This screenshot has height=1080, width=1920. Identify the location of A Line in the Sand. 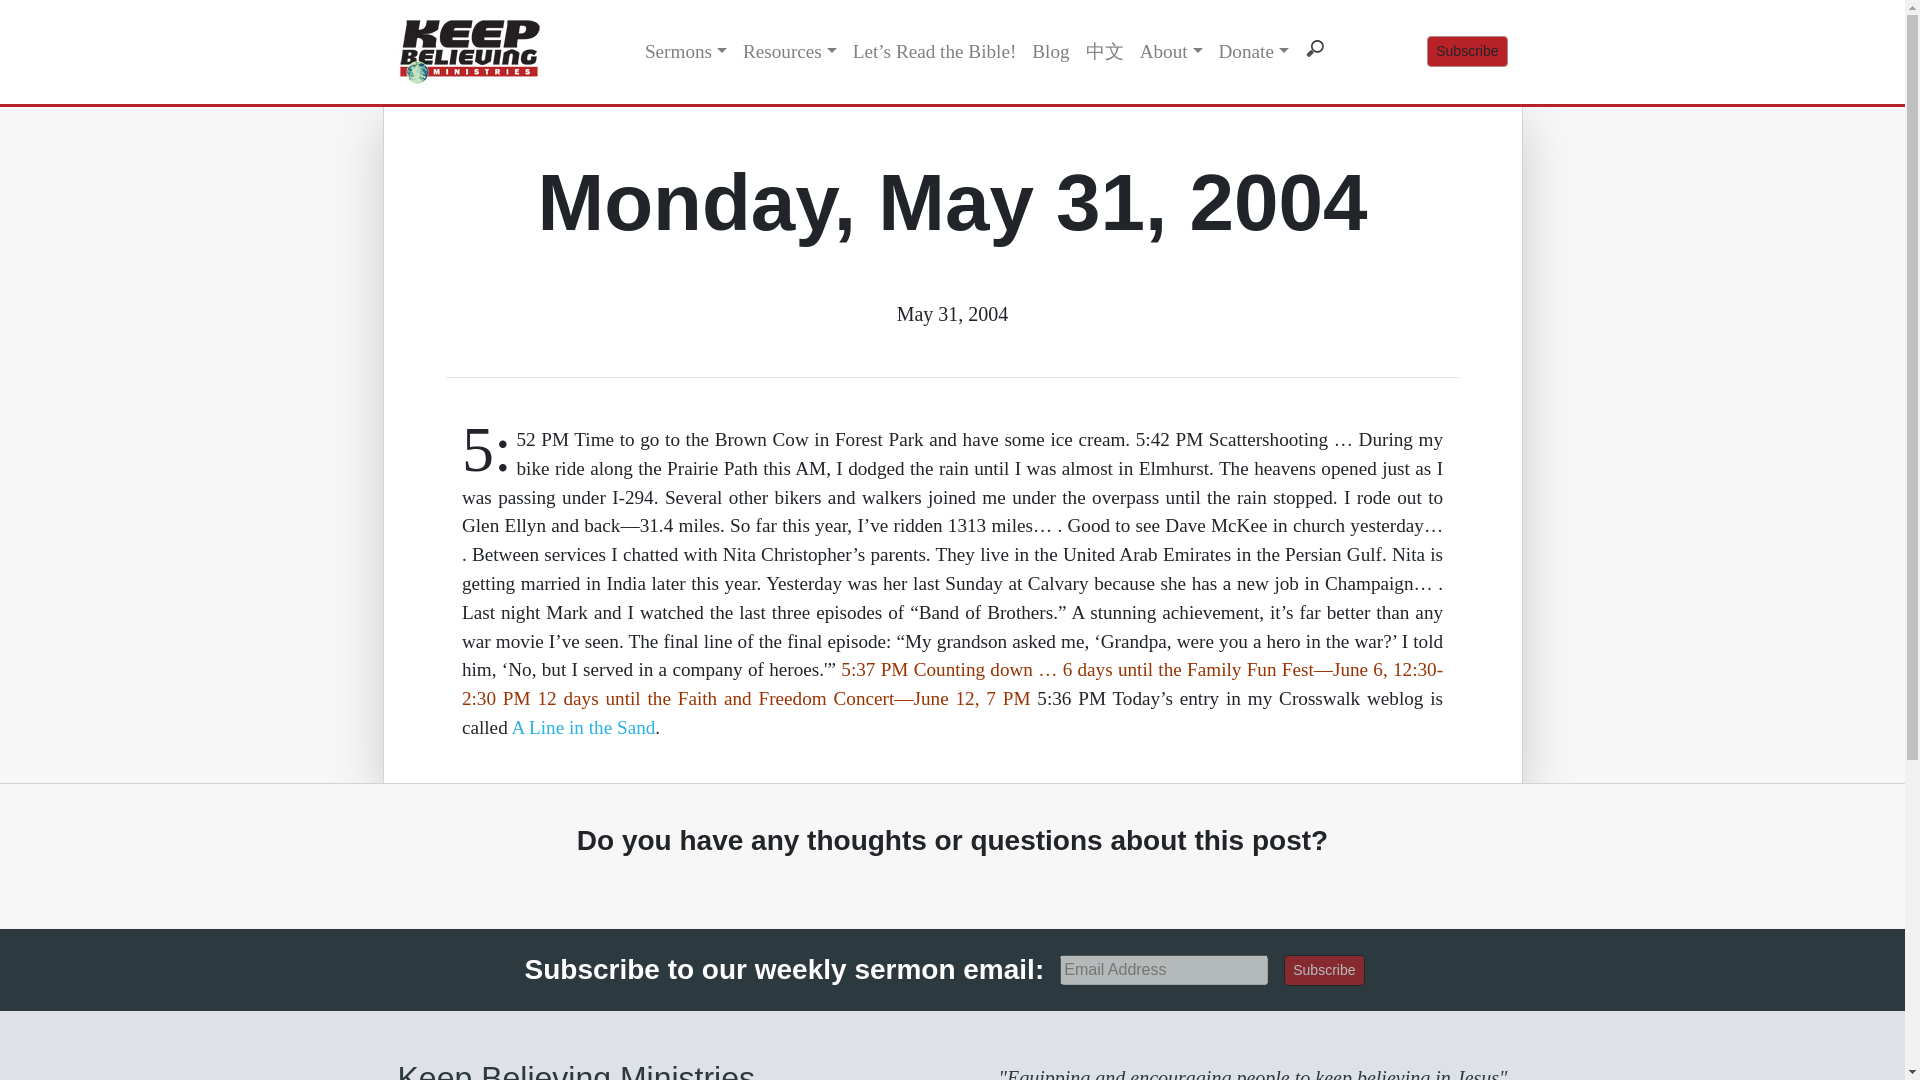
(582, 727).